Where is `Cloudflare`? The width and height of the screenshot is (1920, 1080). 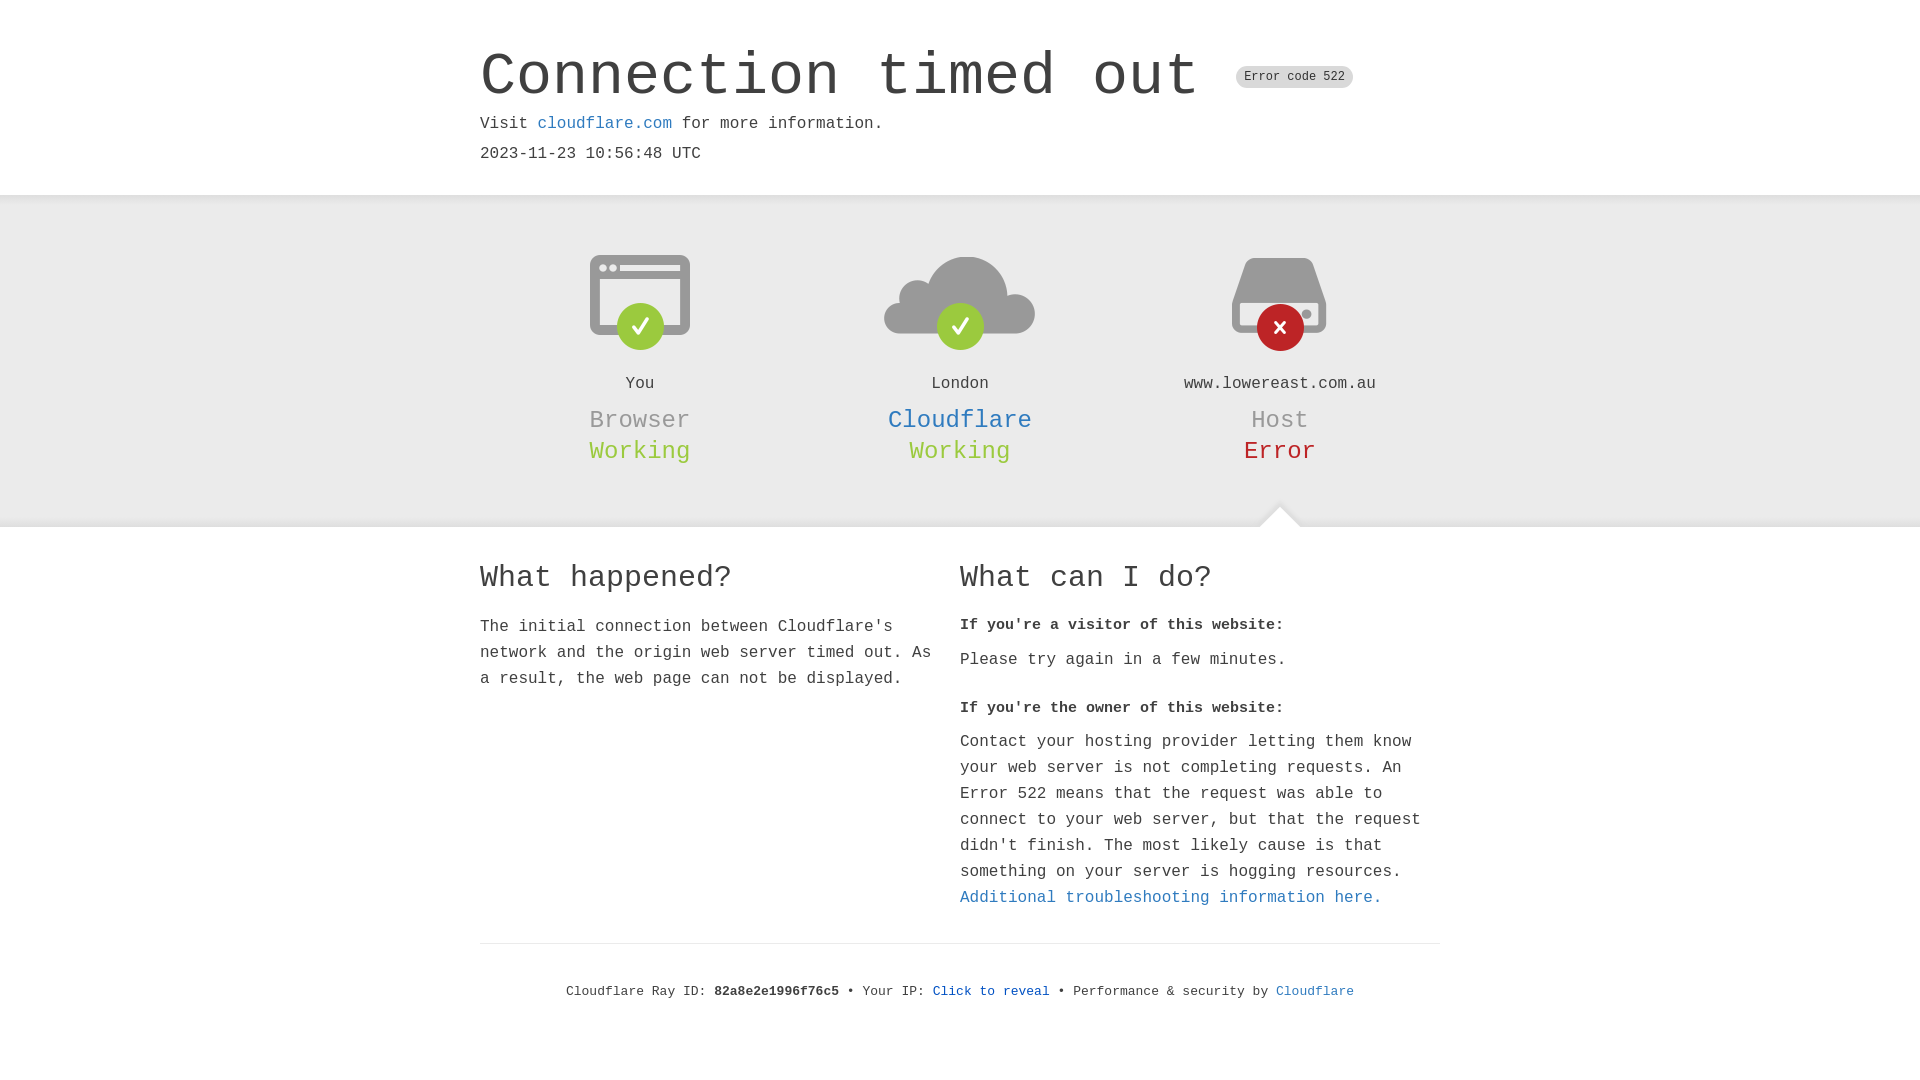 Cloudflare is located at coordinates (1315, 992).